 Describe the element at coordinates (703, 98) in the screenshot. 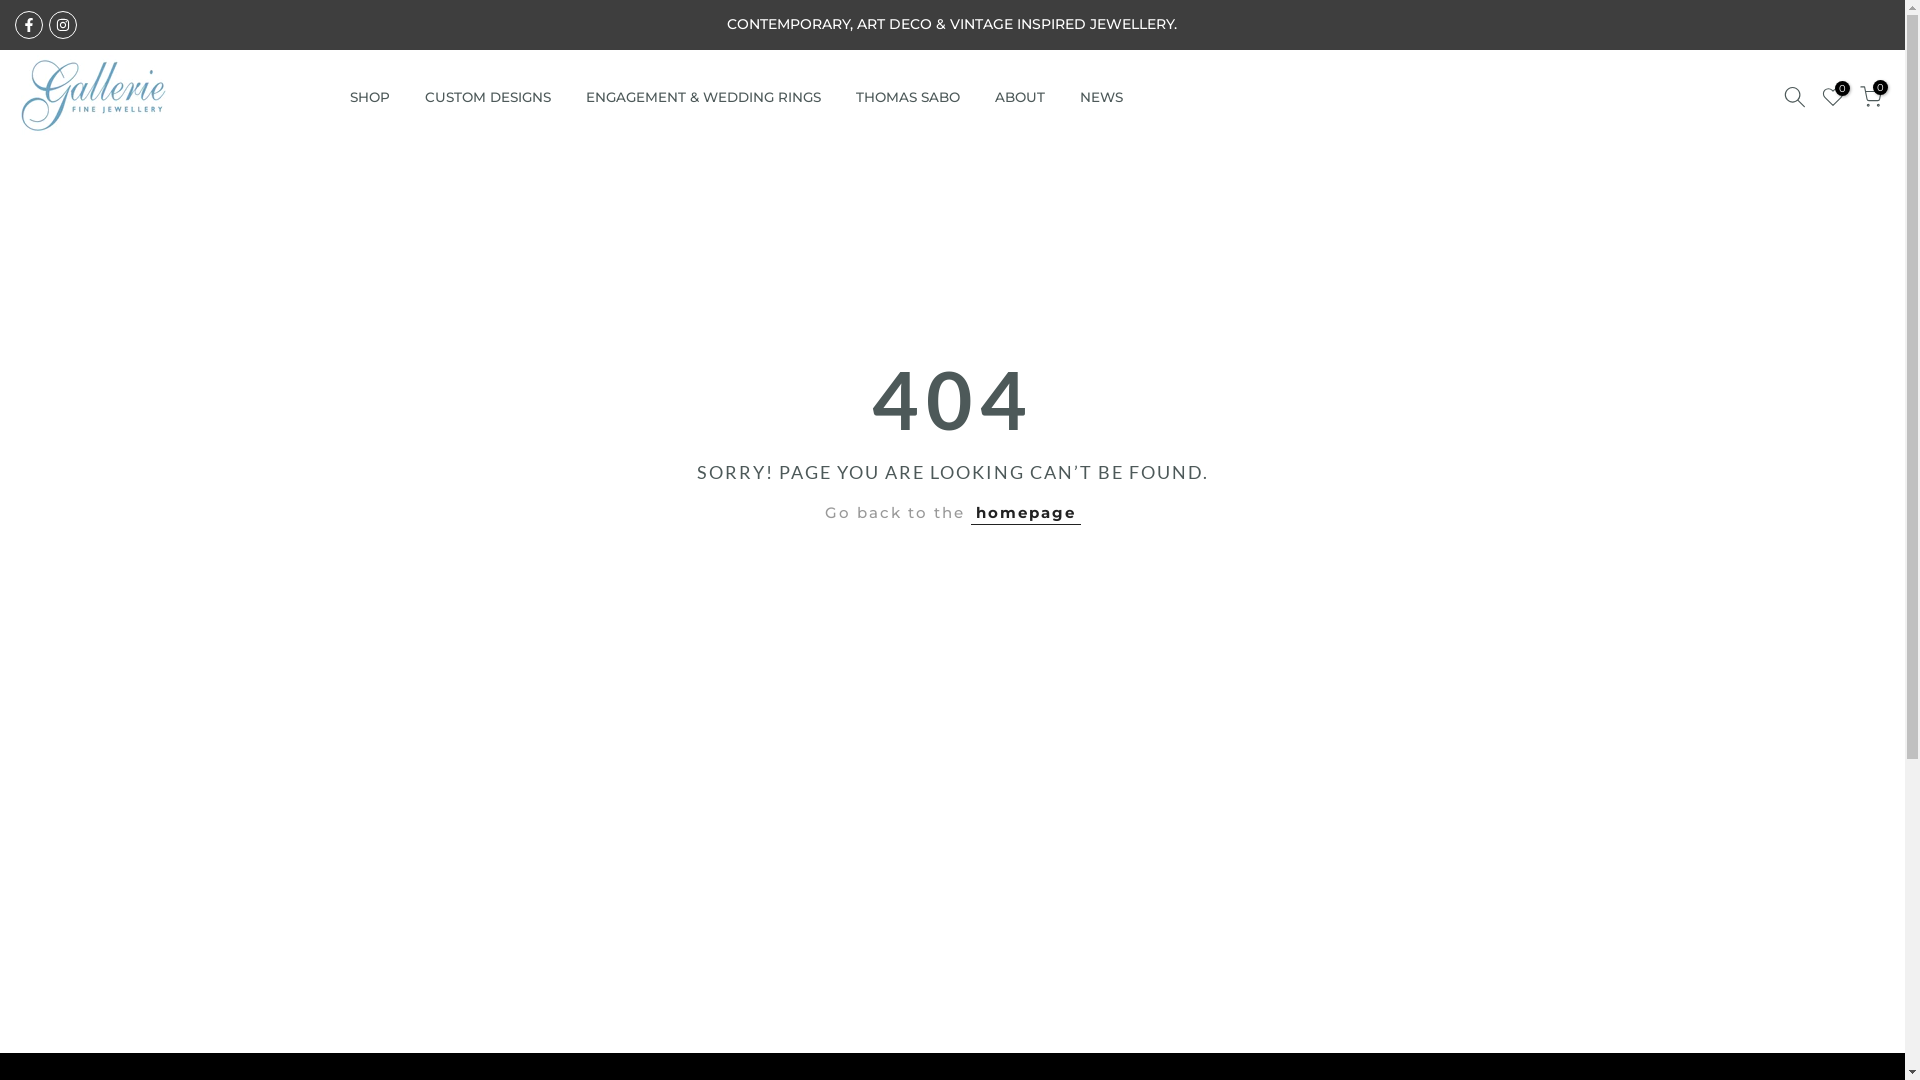

I see `ENGAGEMENT & WEDDING RINGS` at that location.